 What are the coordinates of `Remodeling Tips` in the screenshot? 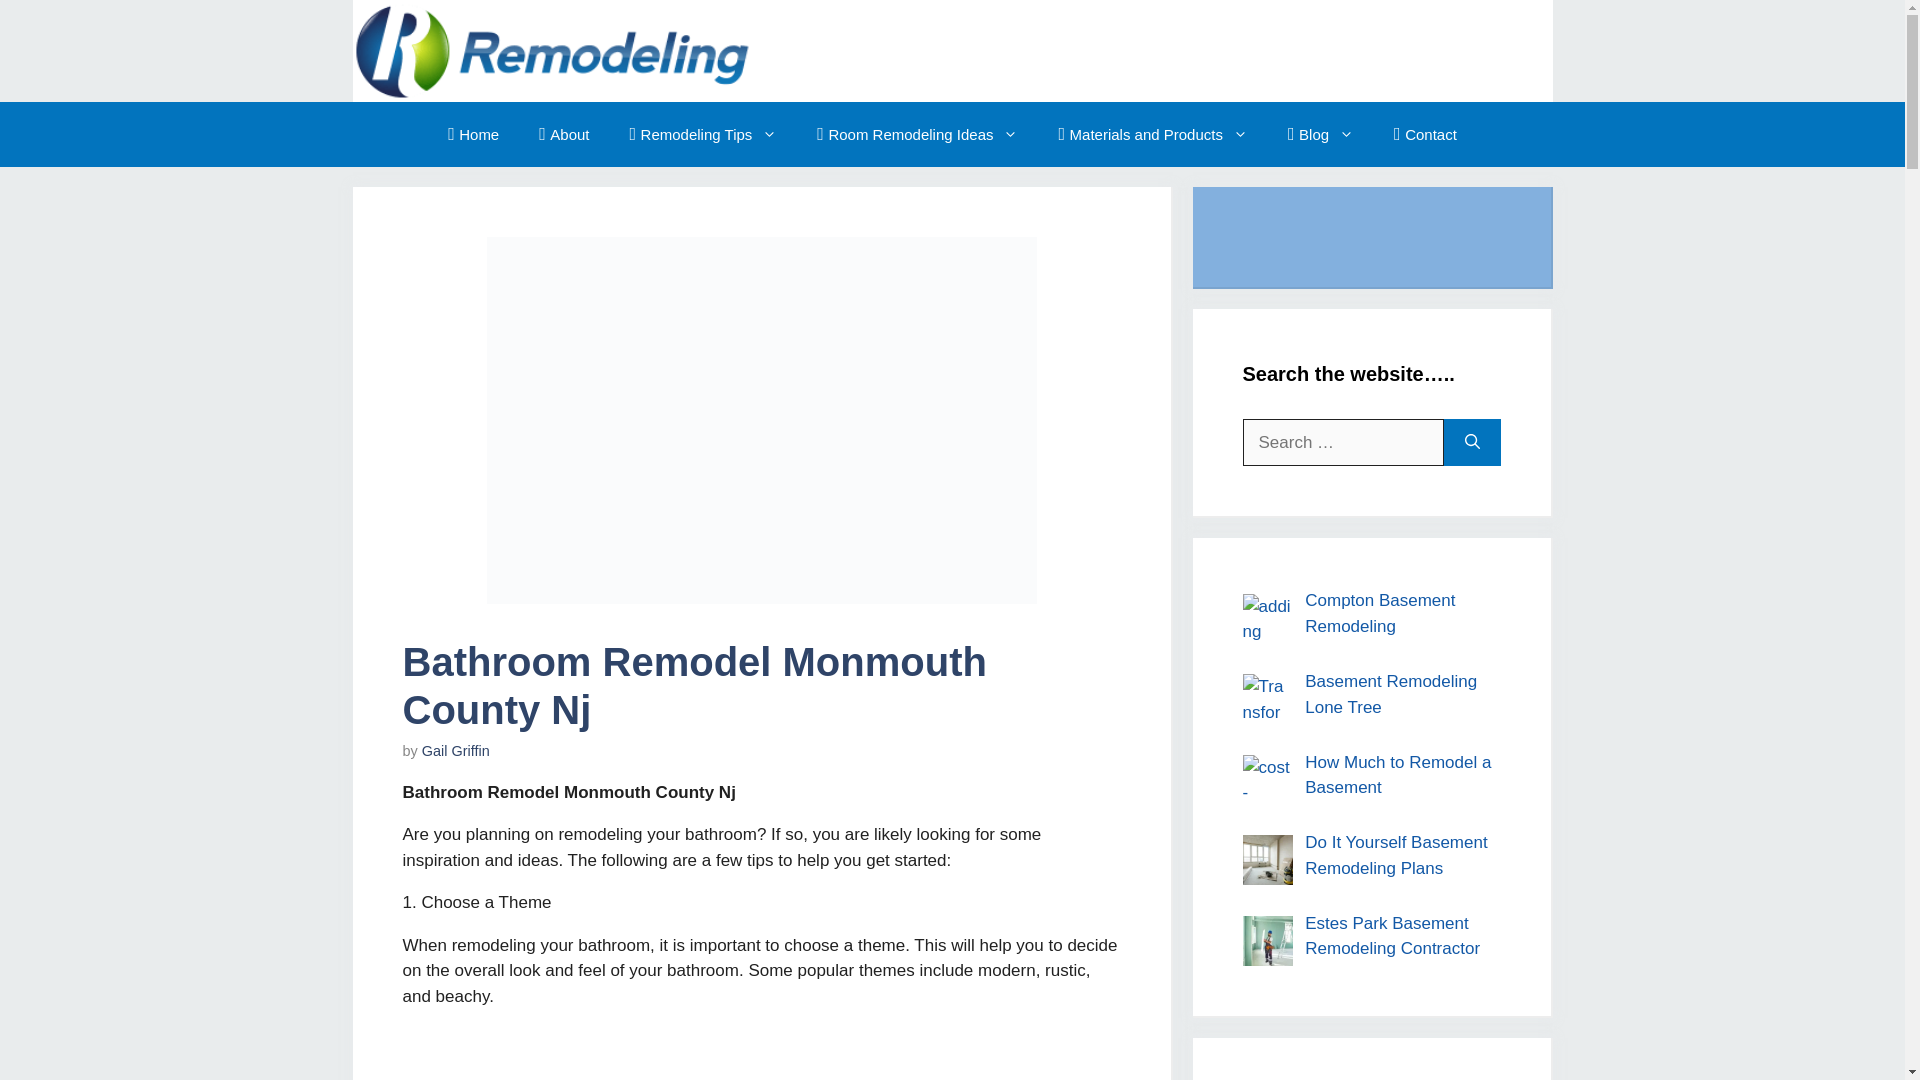 It's located at (704, 134).